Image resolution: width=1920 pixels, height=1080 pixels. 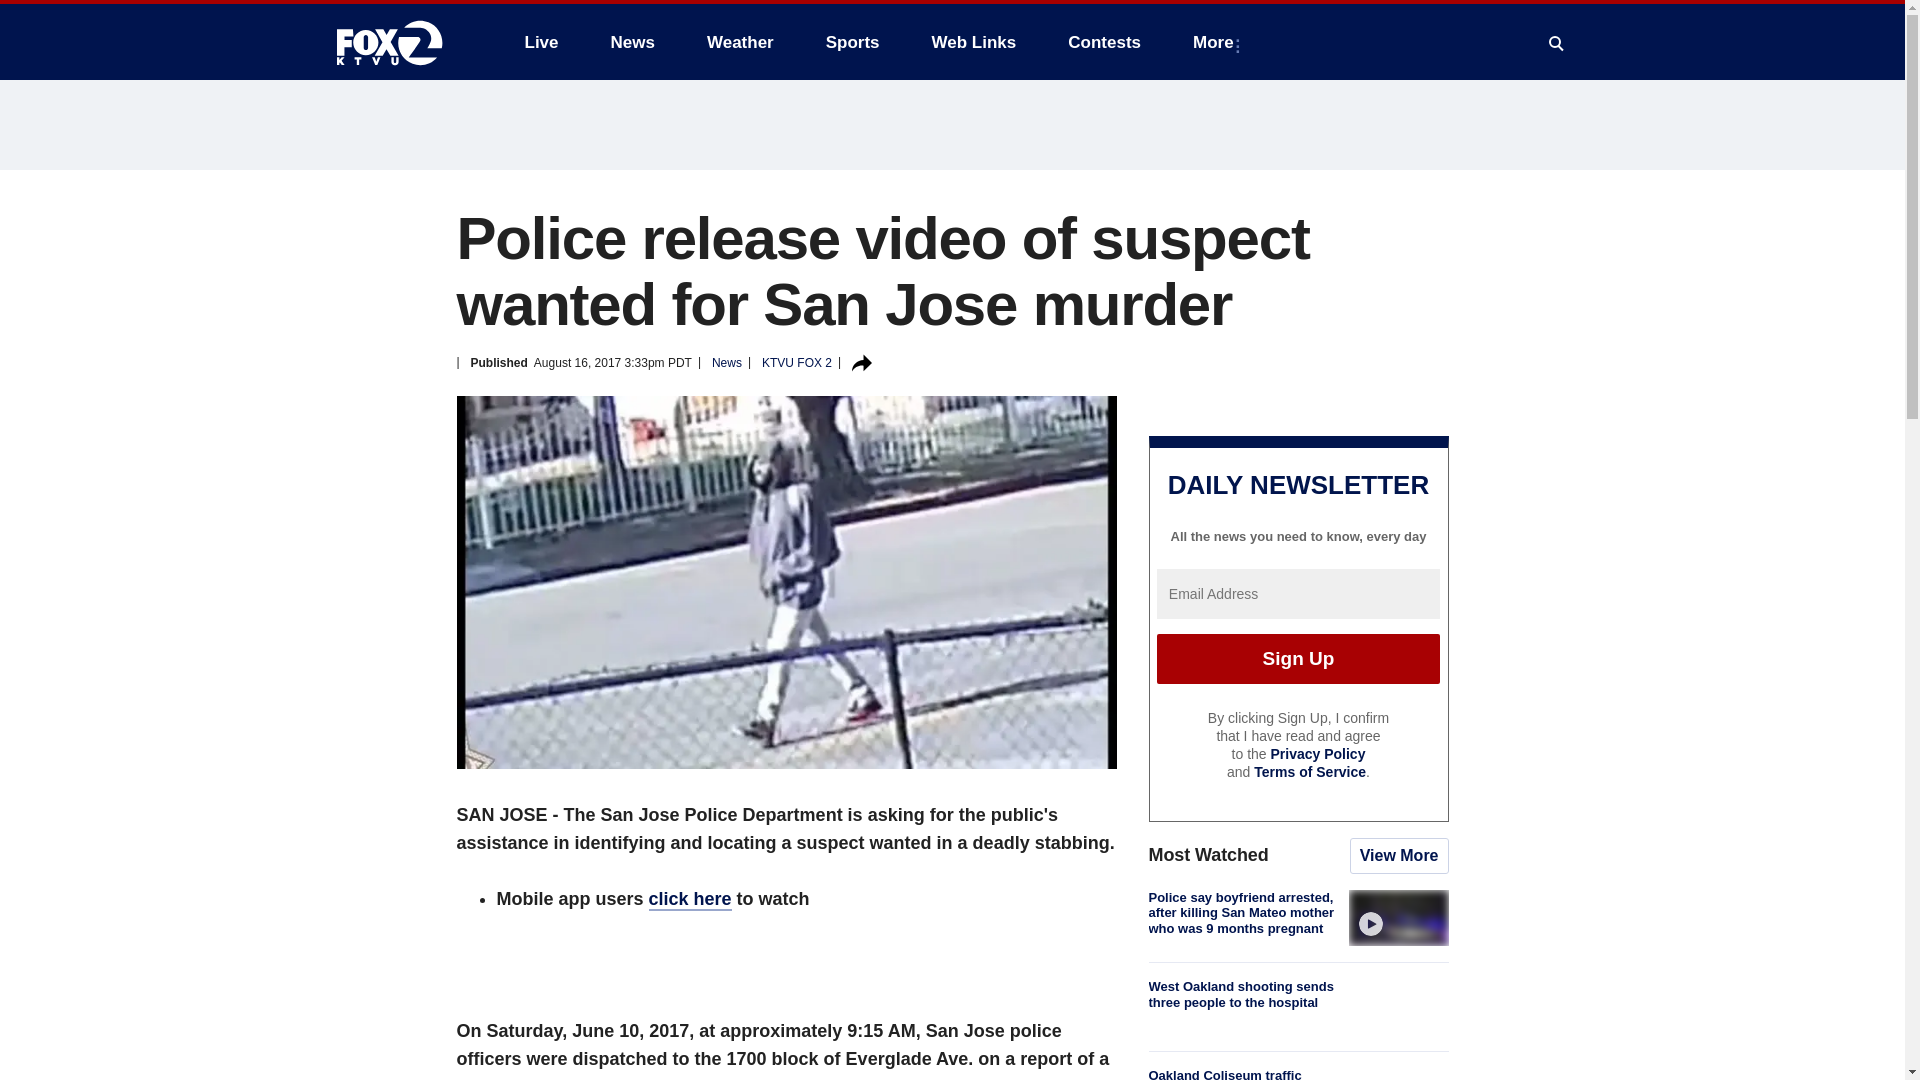 I want to click on More, so click(x=1216, y=42).